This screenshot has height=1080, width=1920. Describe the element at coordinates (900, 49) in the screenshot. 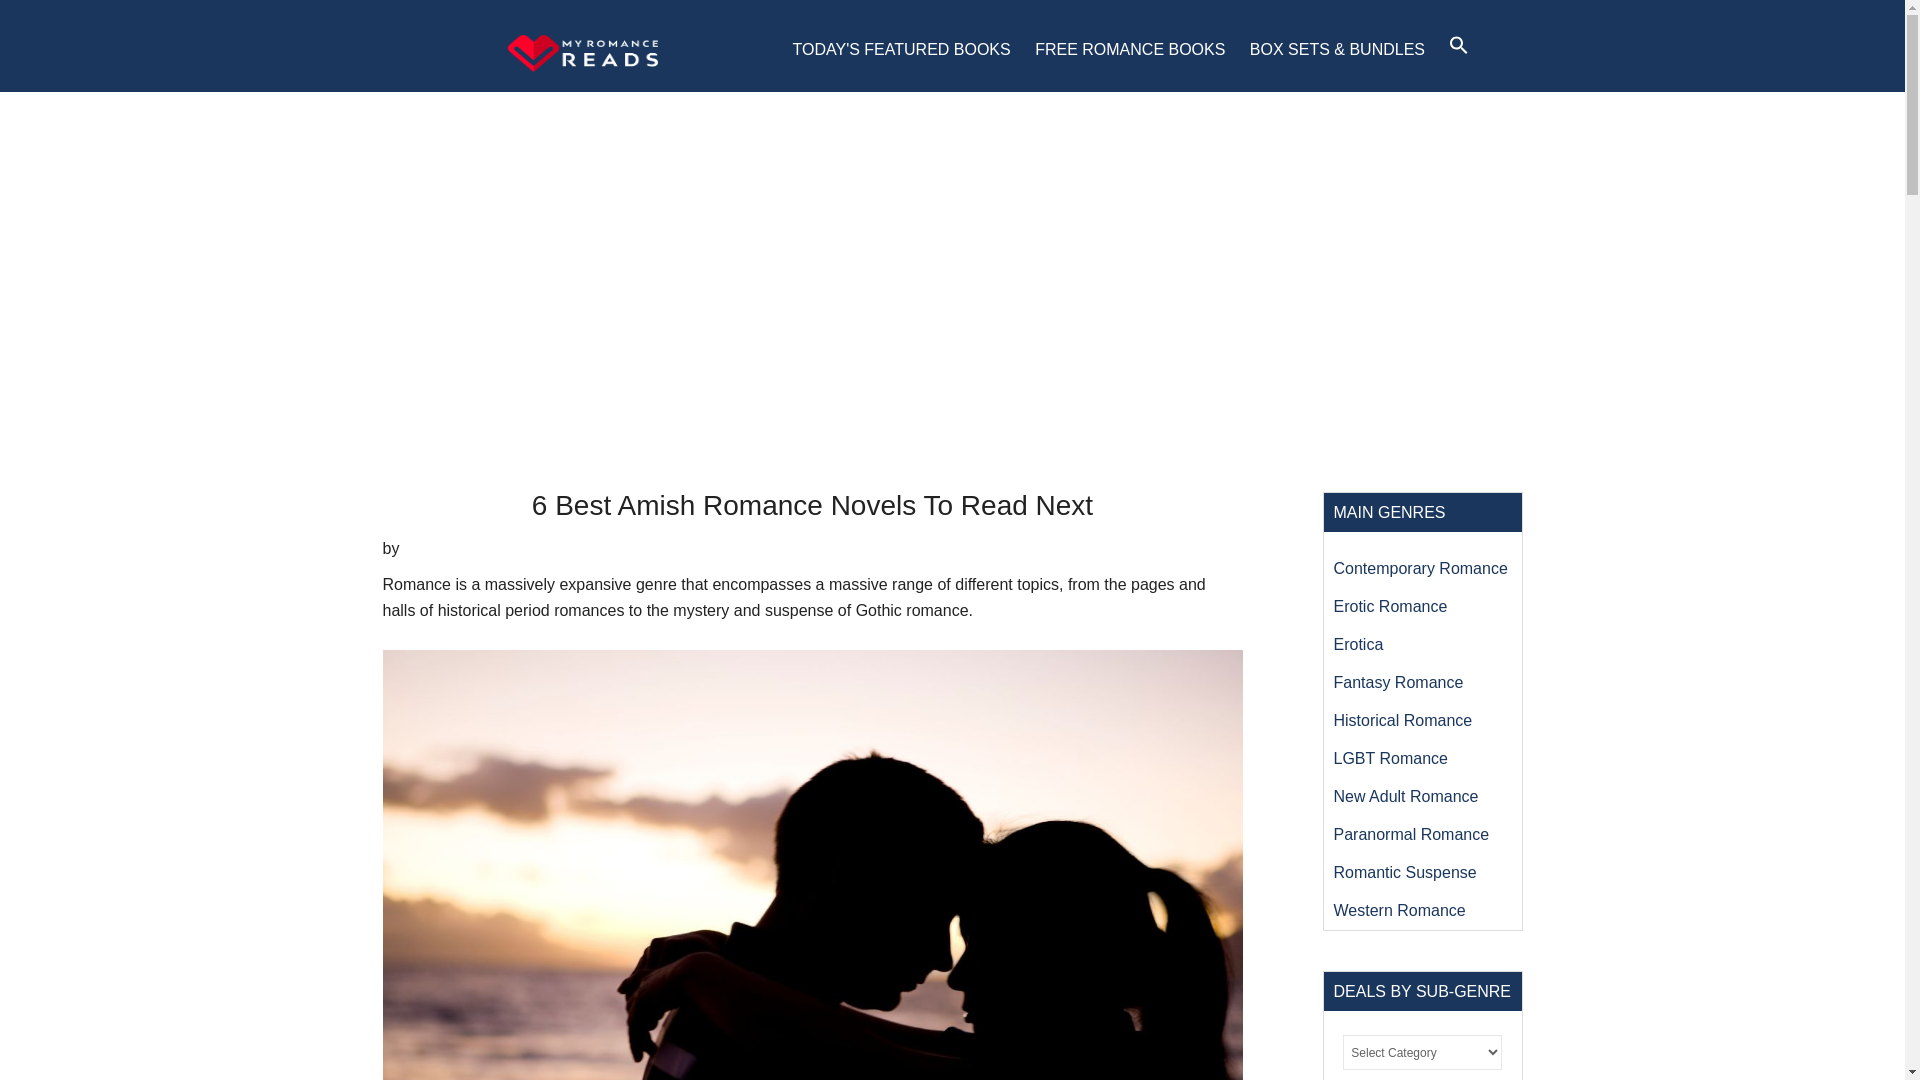

I see `TODAY'S FEATURED BOOKS` at that location.